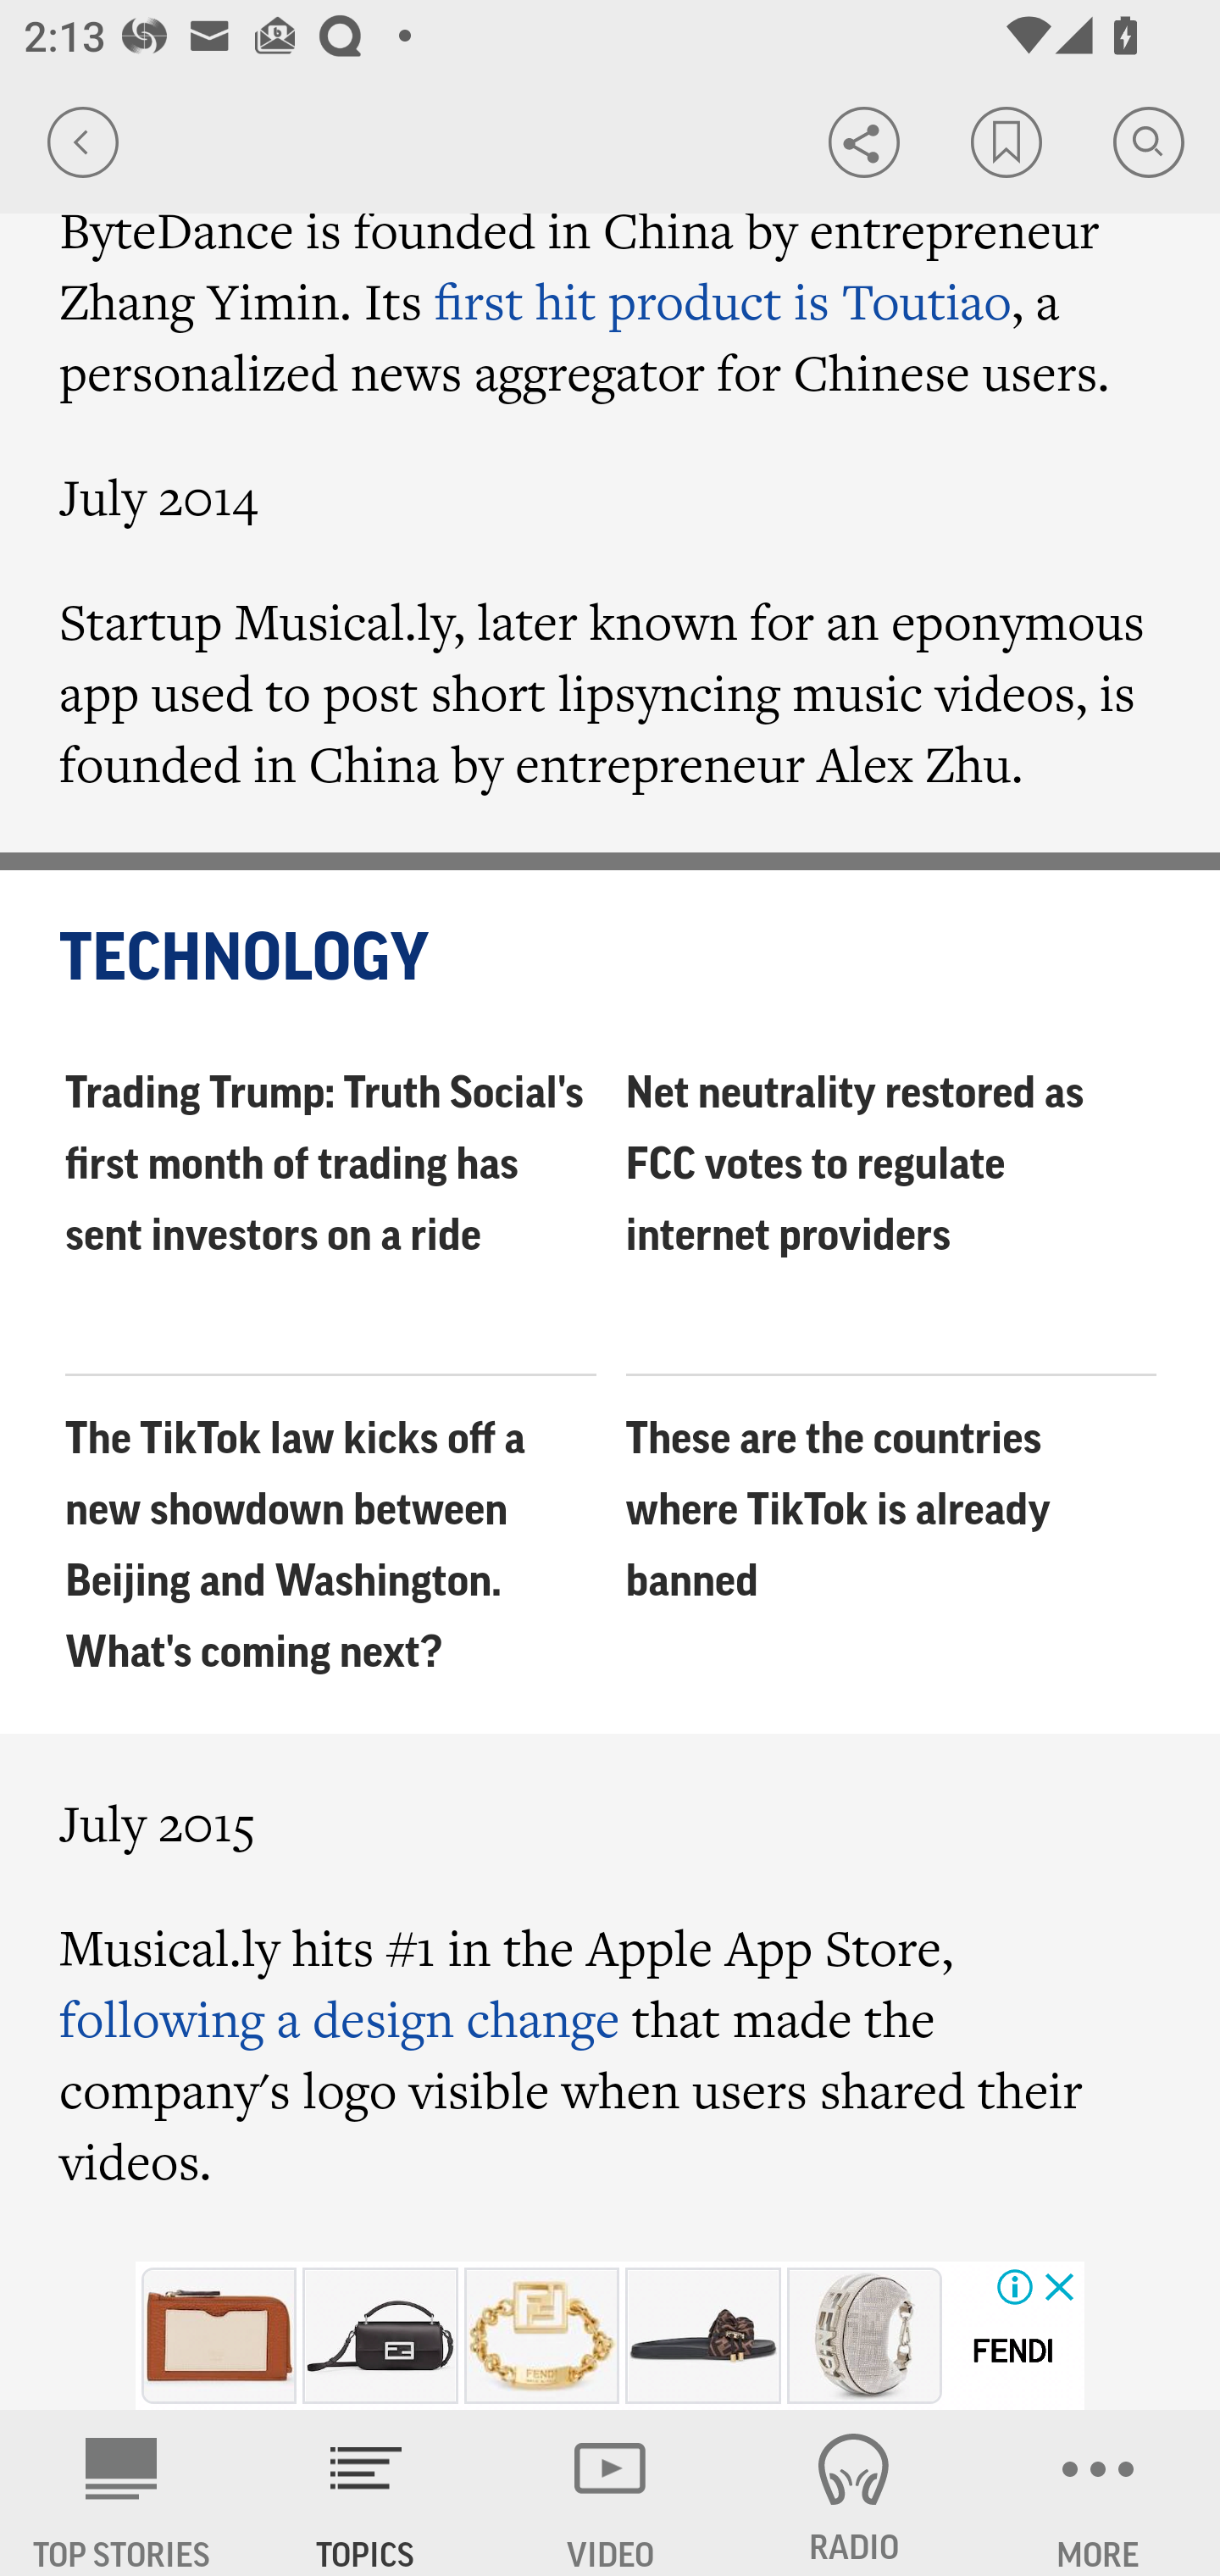 Image resolution: width=1220 pixels, height=2576 pixels. Describe the element at coordinates (122, 2493) in the screenshot. I see `AP News TOP STORIES` at that location.